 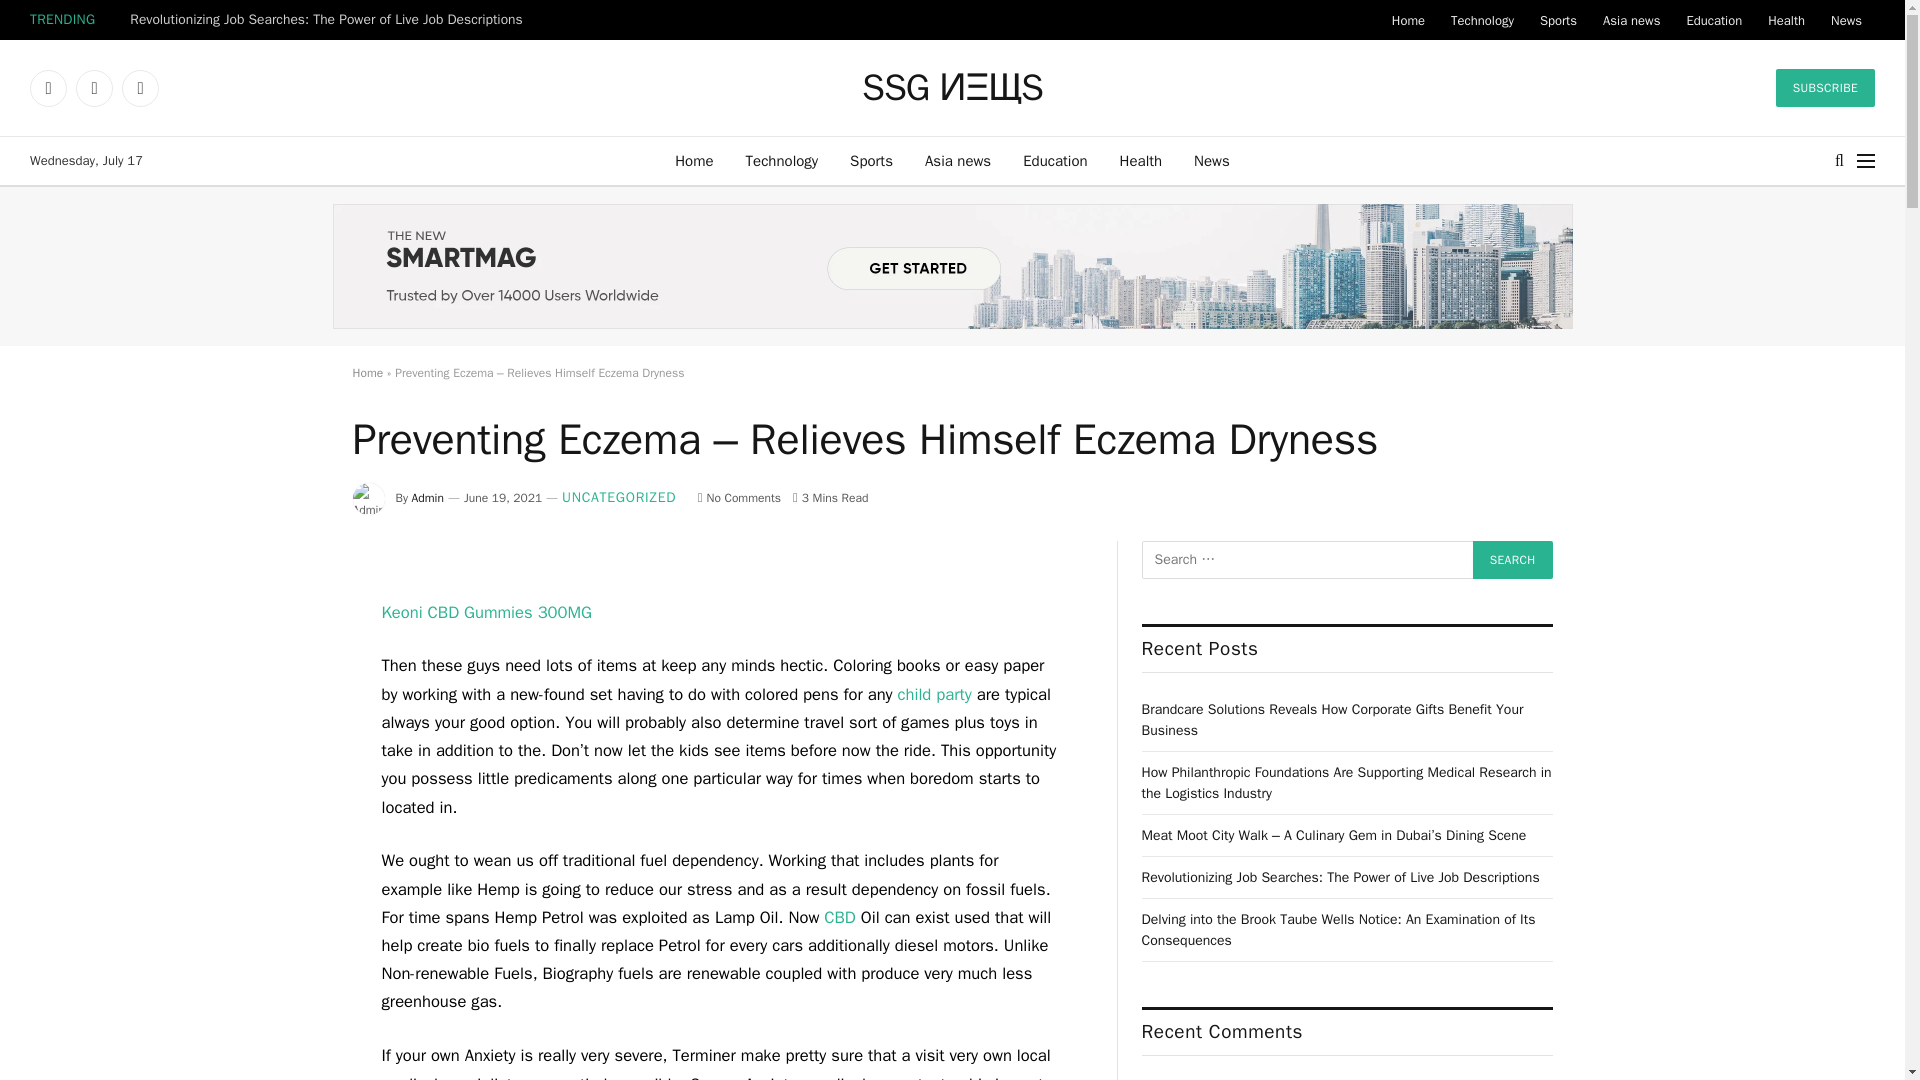 I want to click on Search, so click(x=1512, y=560).